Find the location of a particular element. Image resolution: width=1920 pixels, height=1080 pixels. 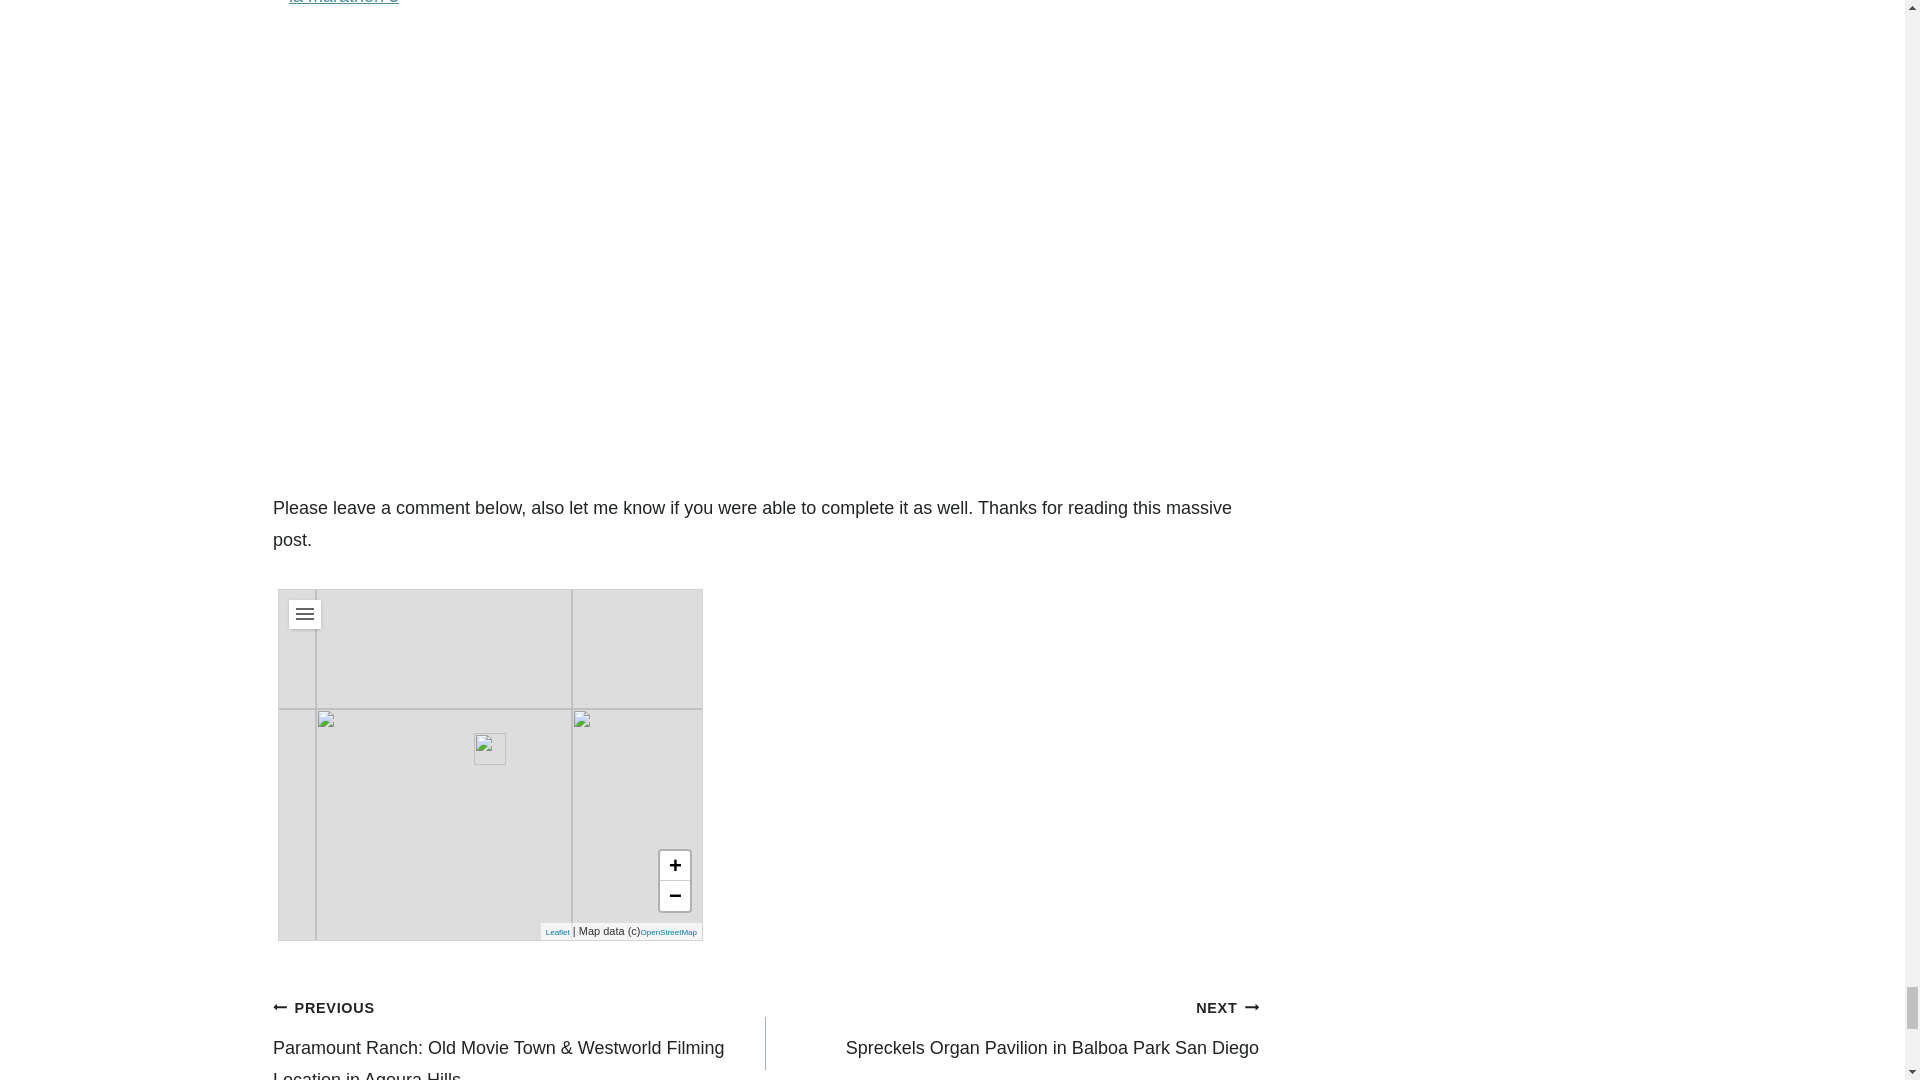

A JS library for interactive maps is located at coordinates (558, 932).